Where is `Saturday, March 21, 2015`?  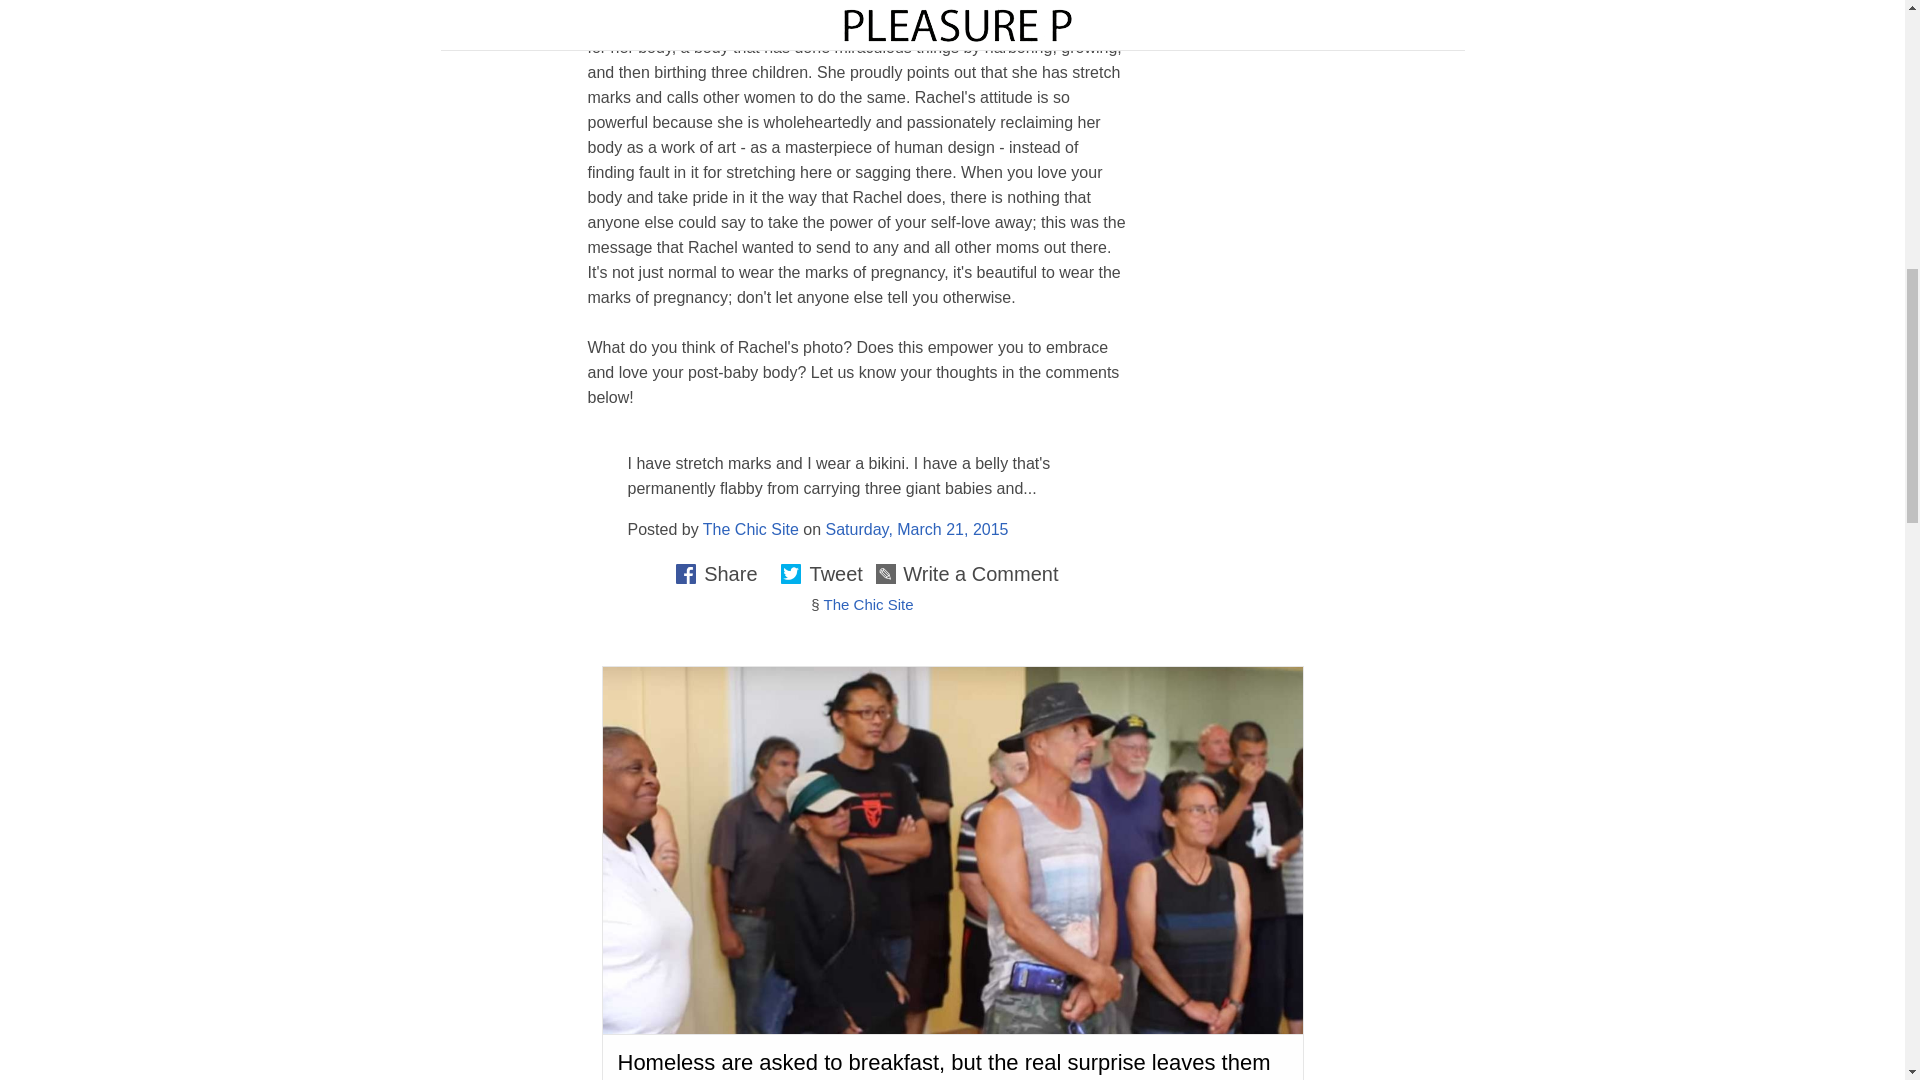 Saturday, March 21, 2015 is located at coordinates (917, 528).